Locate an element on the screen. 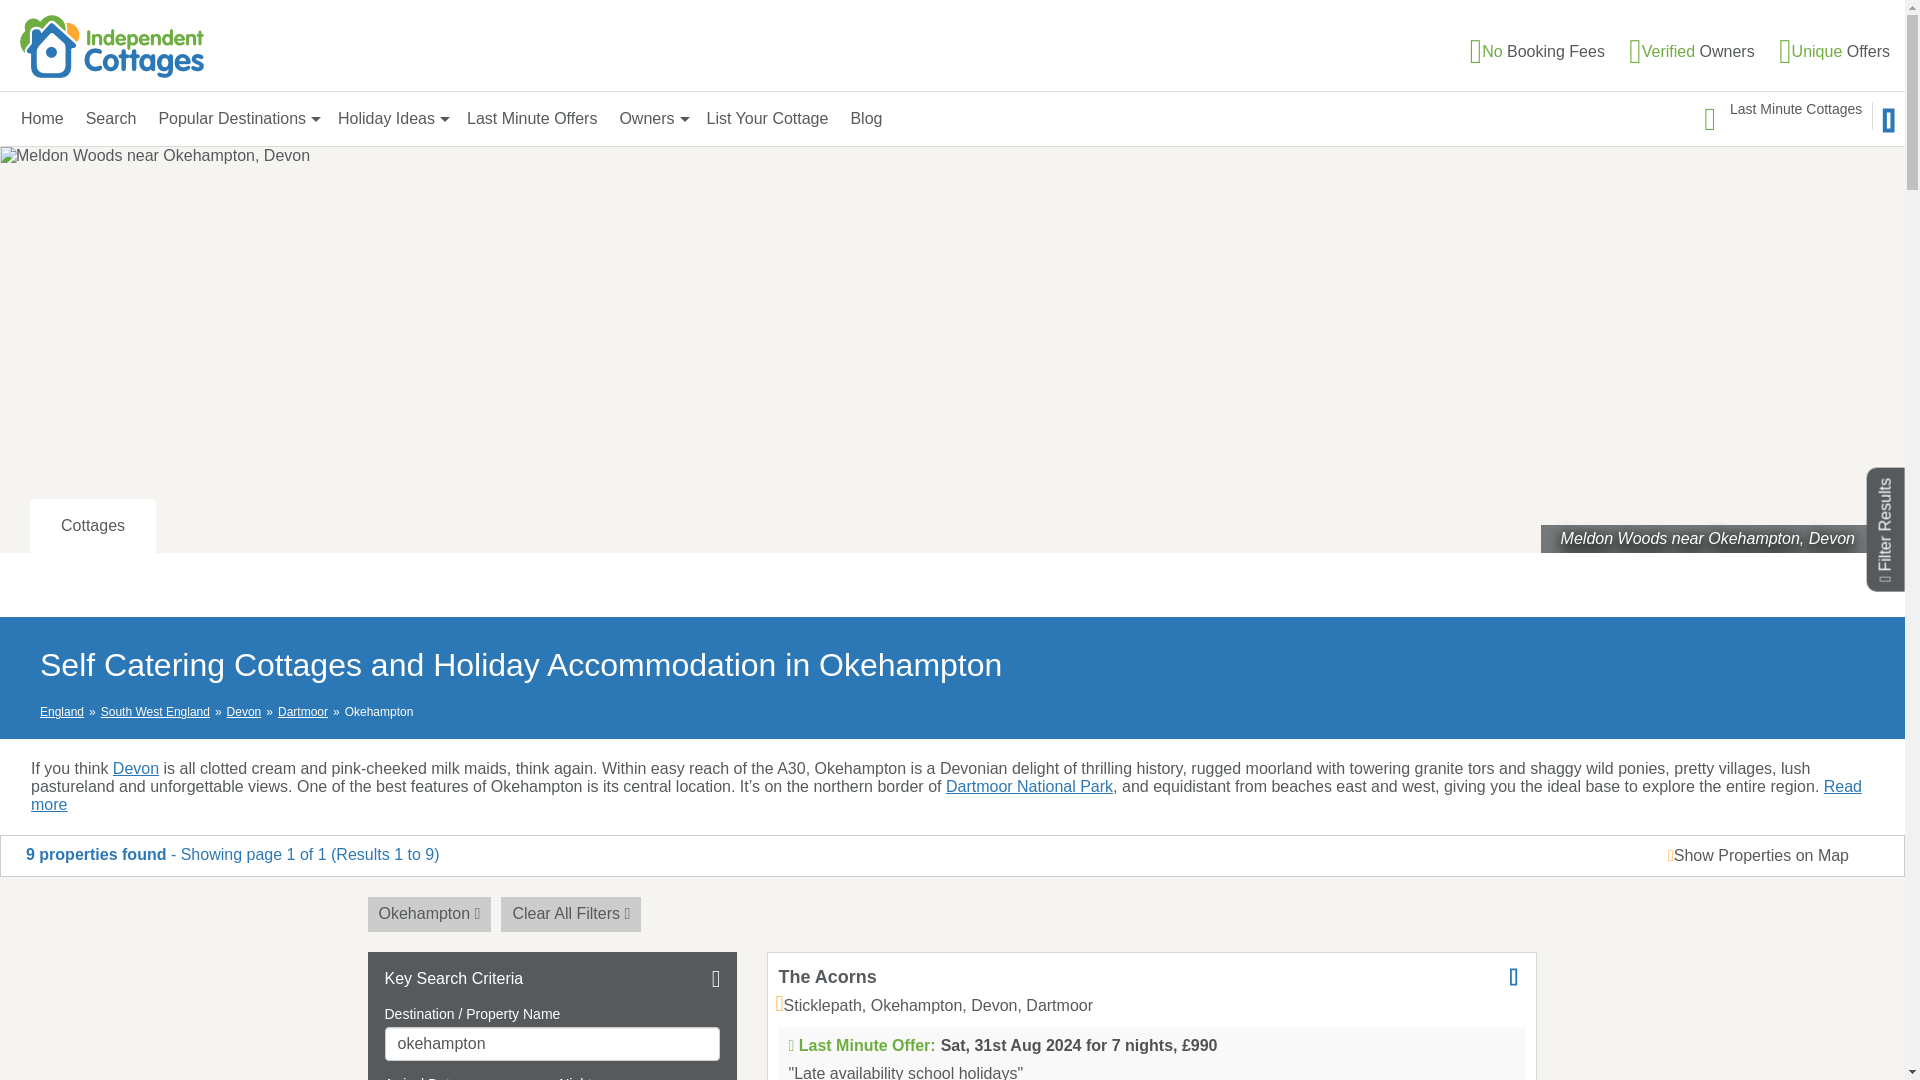 This screenshot has width=1920, height=1080. View location is located at coordinates (934, 1005).